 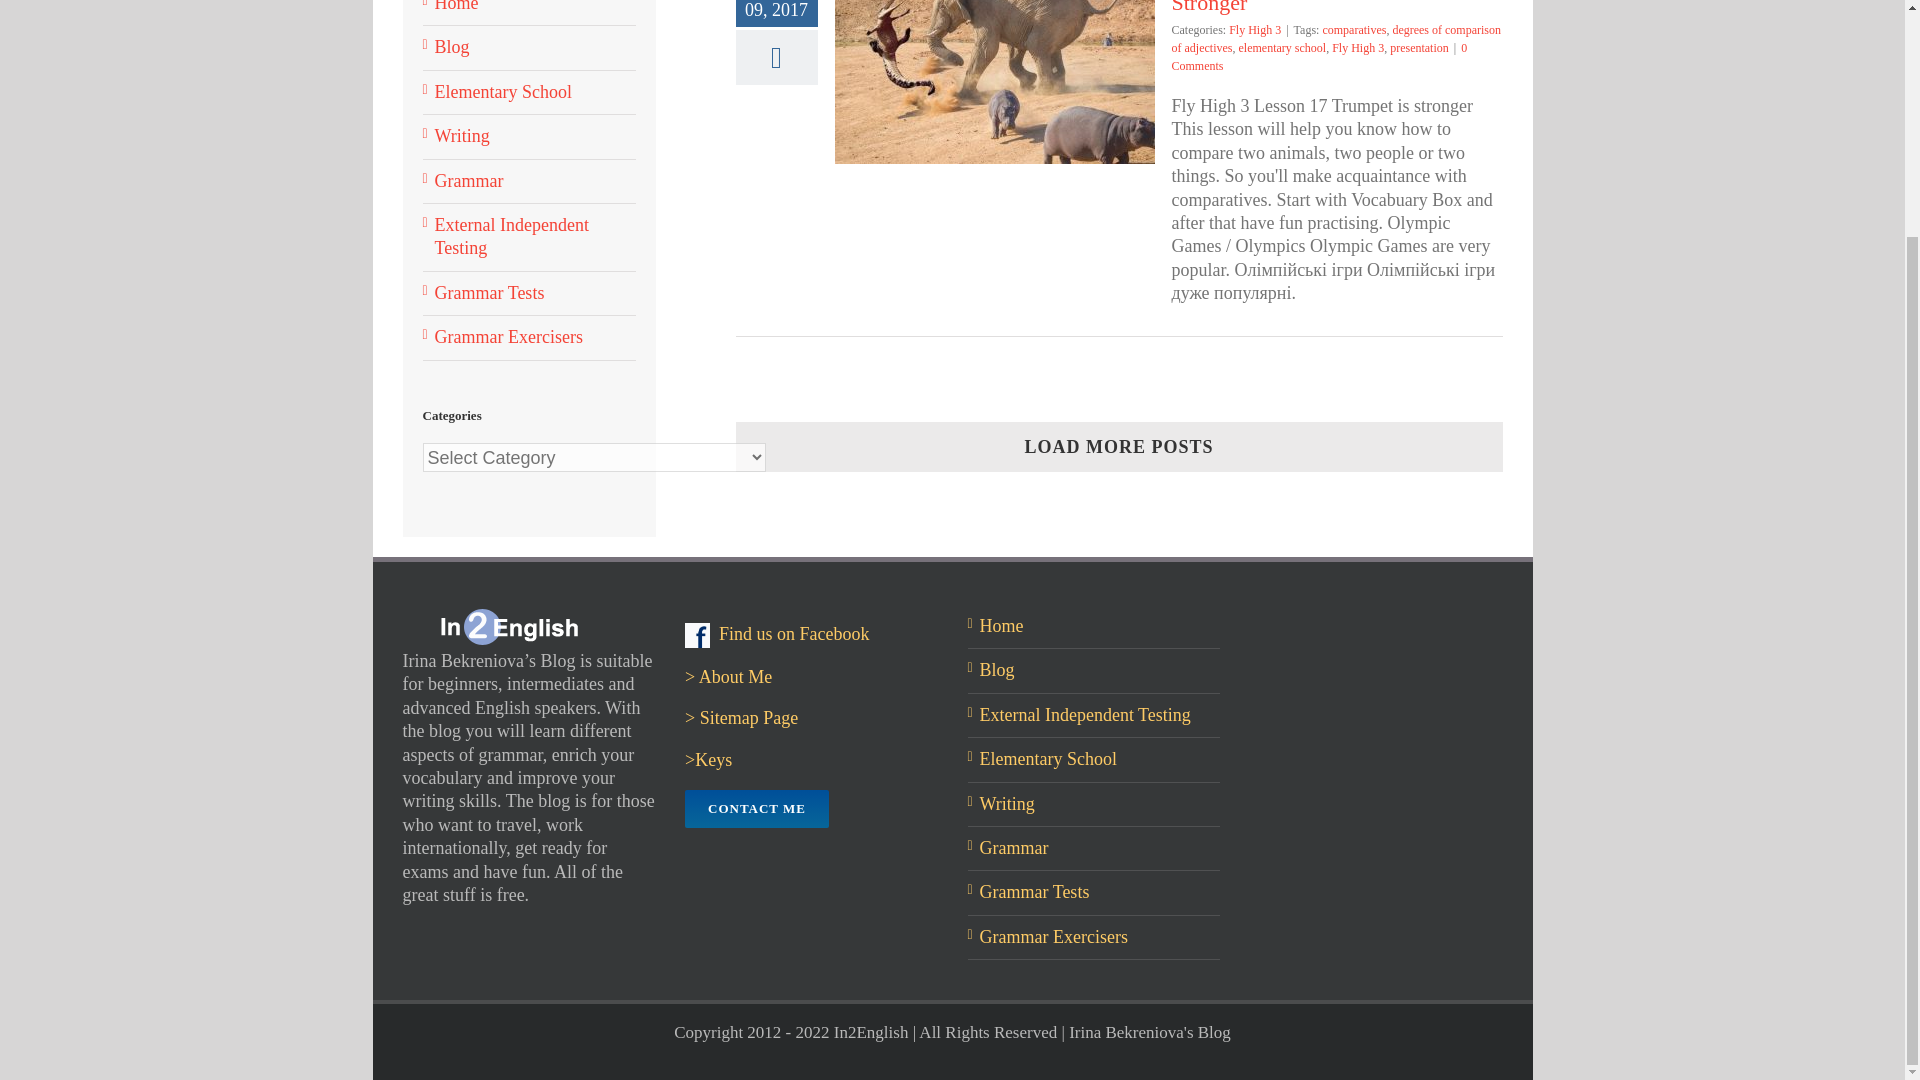 I want to click on   Find us on Facebook, so click(x=777, y=634).